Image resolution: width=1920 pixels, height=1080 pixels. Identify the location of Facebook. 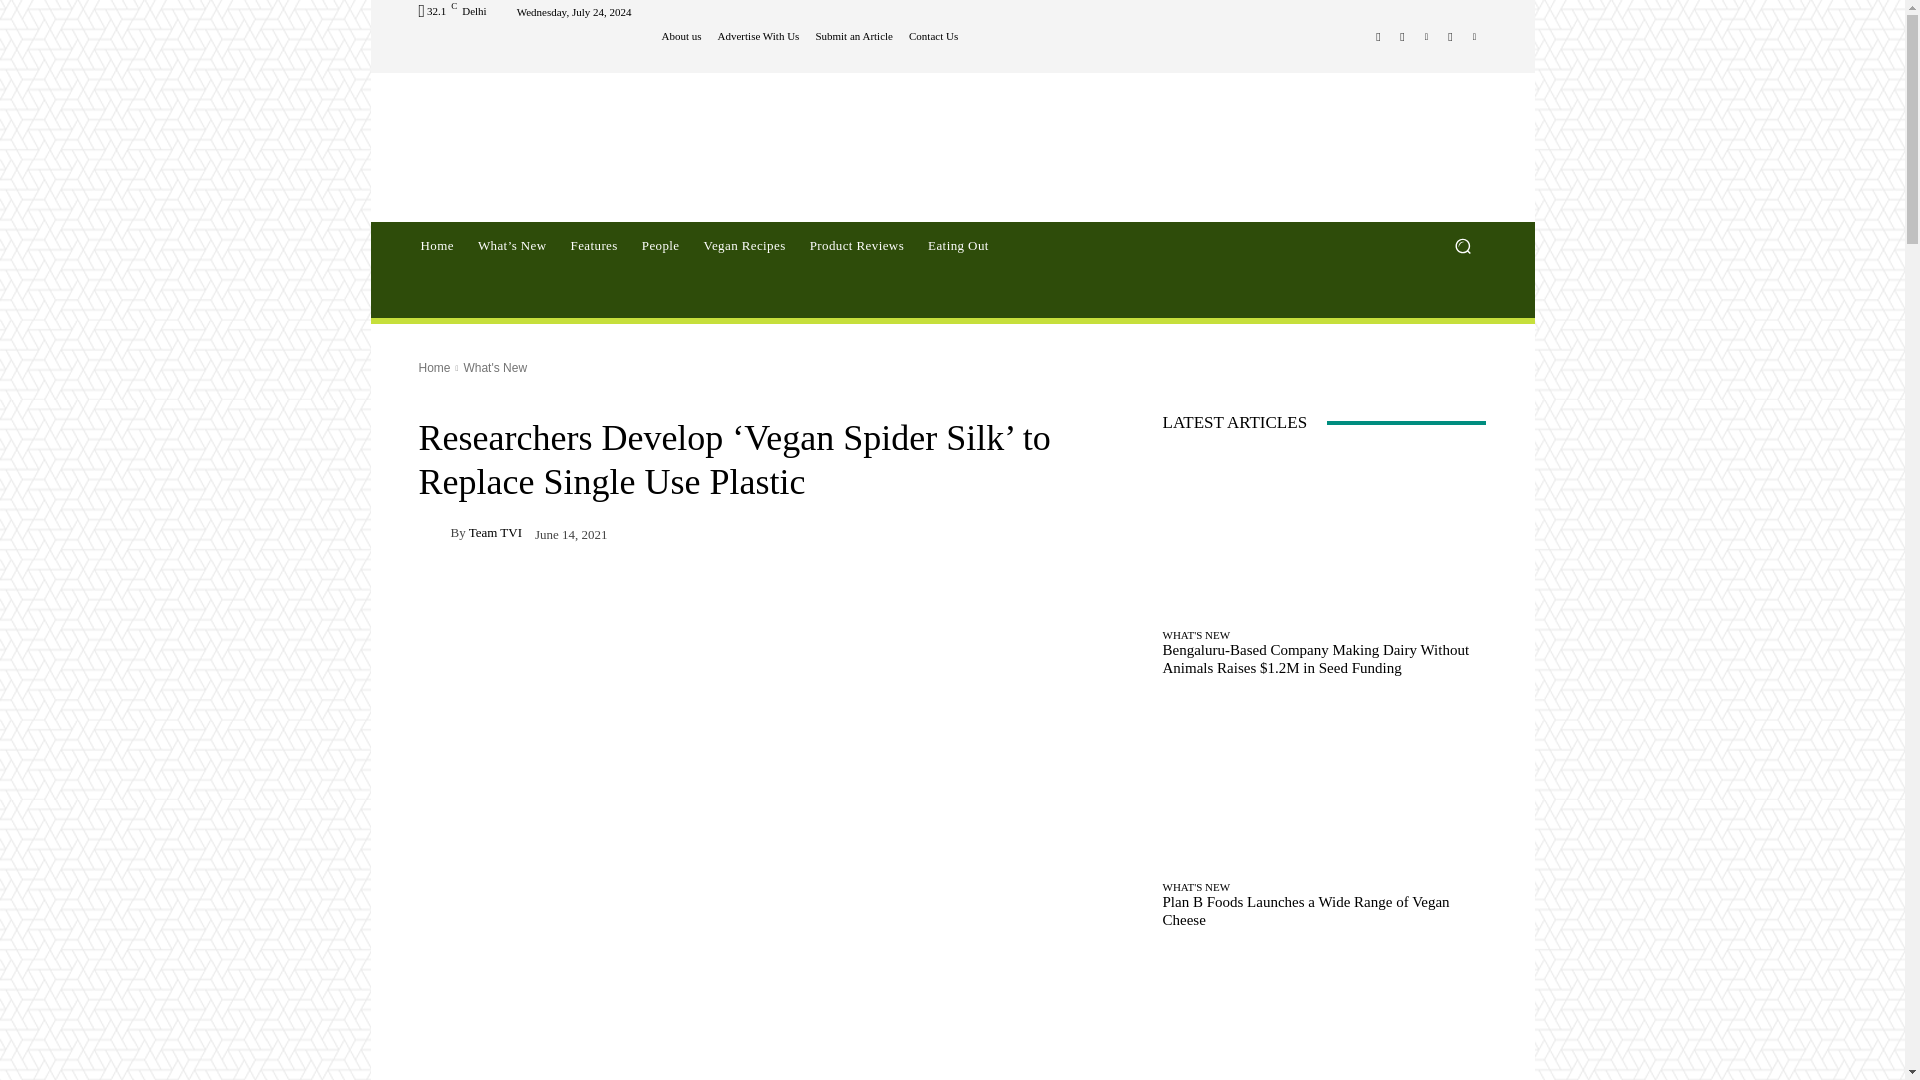
(1378, 35).